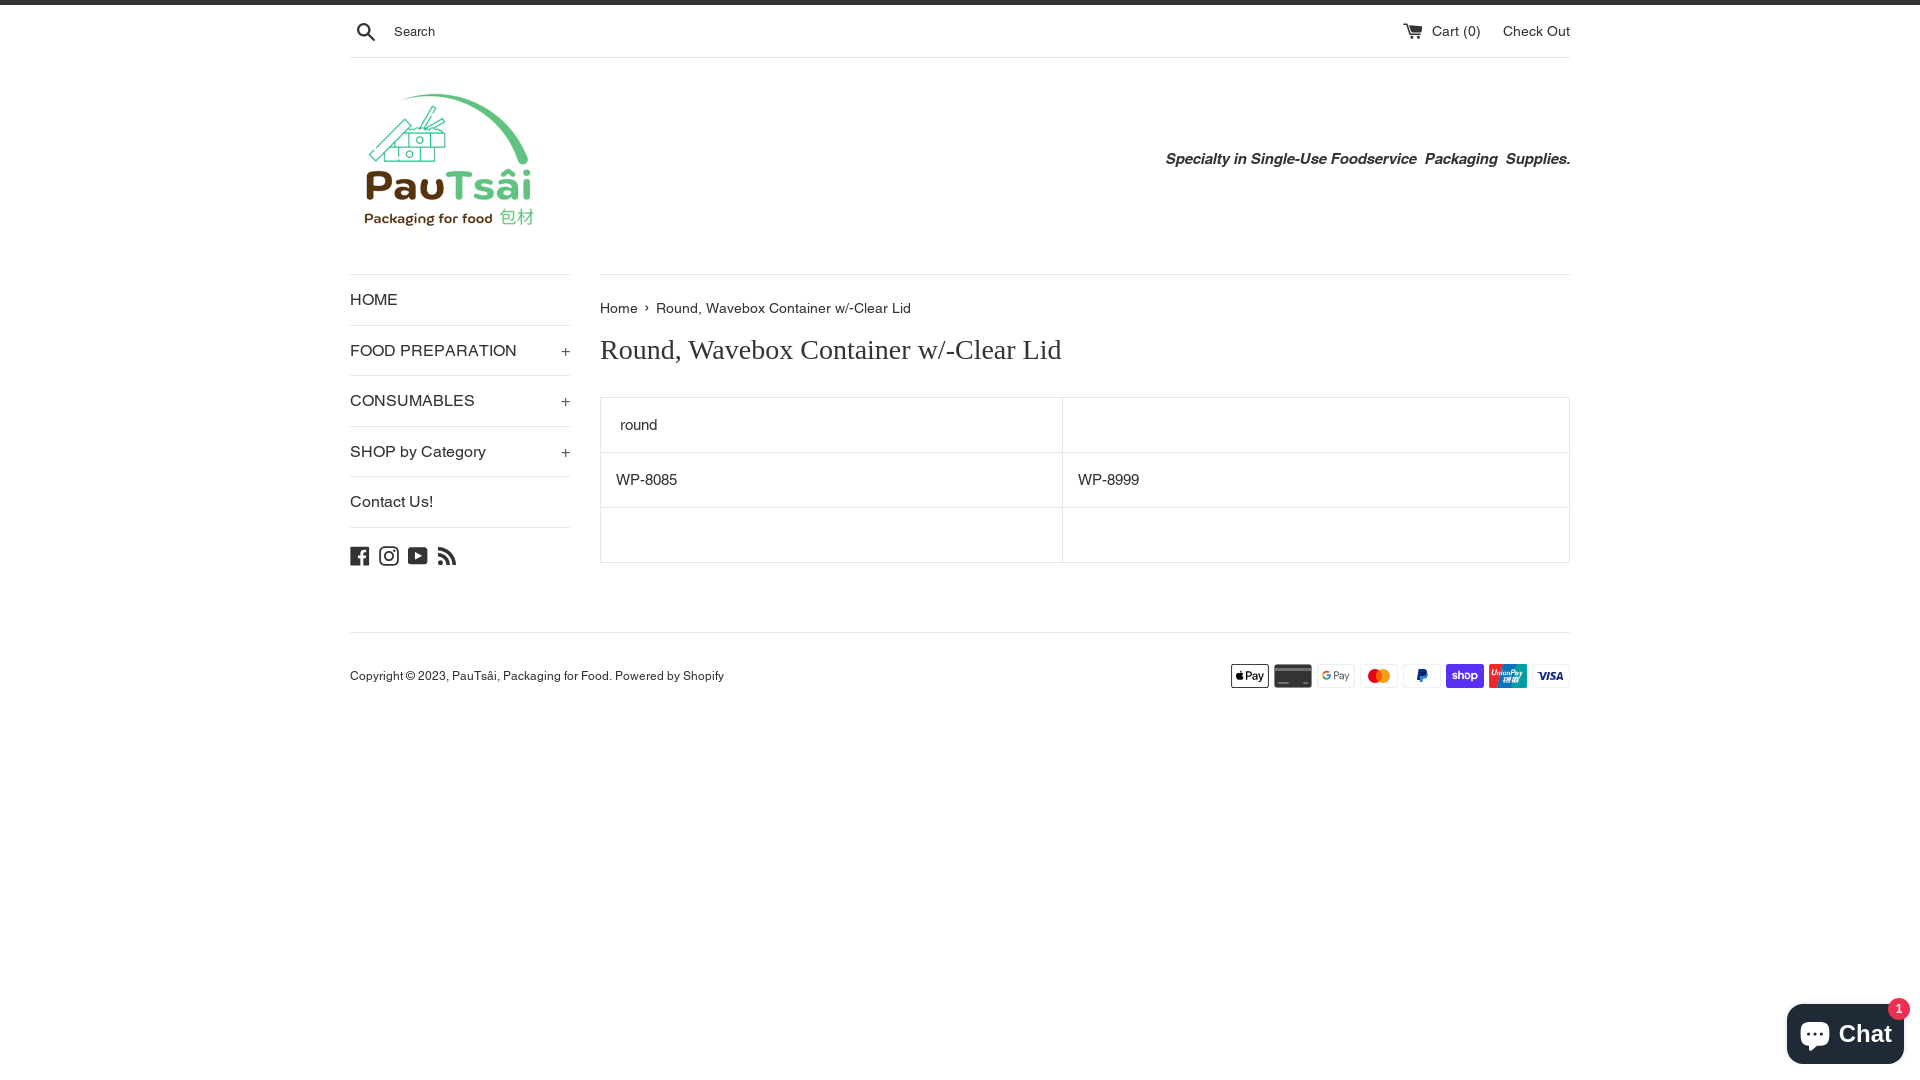 The image size is (1920, 1080). What do you see at coordinates (447, 554) in the screenshot?
I see `Blog` at bounding box center [447, 554].